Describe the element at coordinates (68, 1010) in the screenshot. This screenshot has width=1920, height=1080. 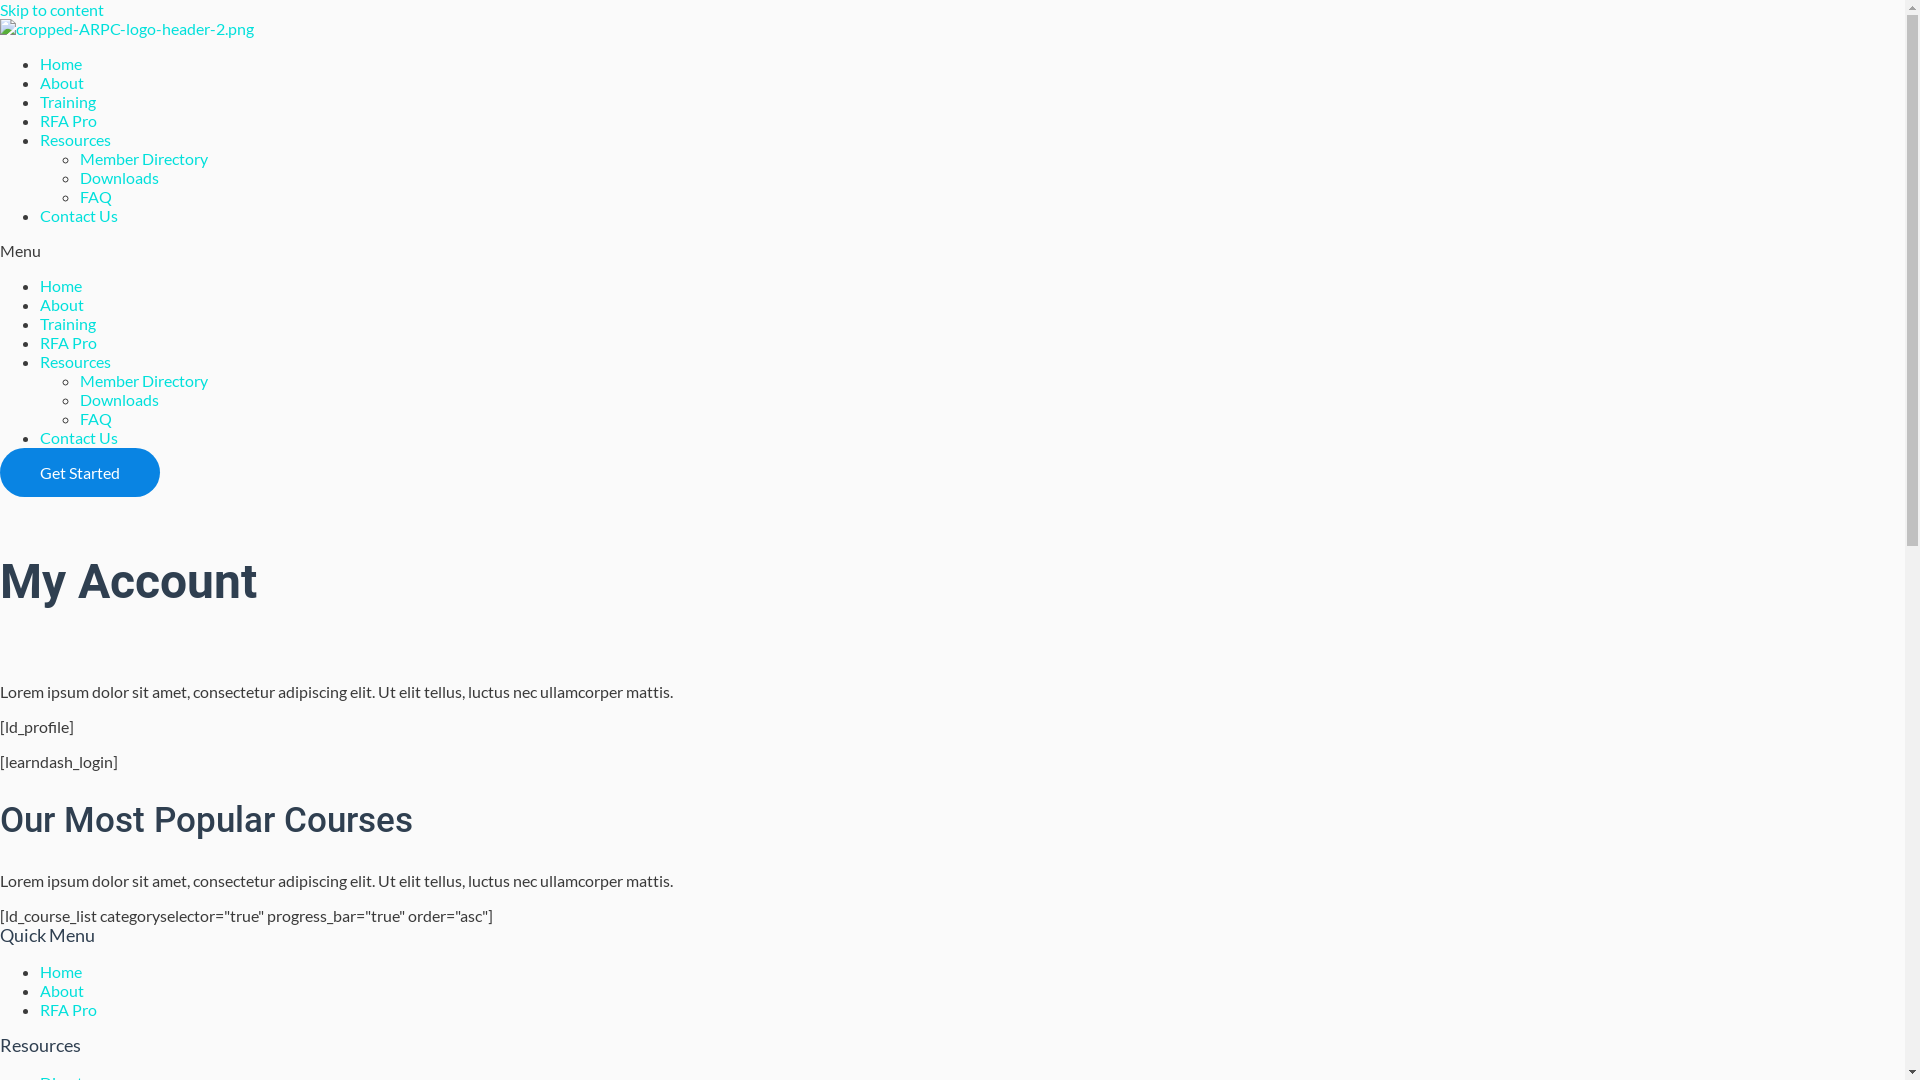
I see `RFA Pro` at that location.